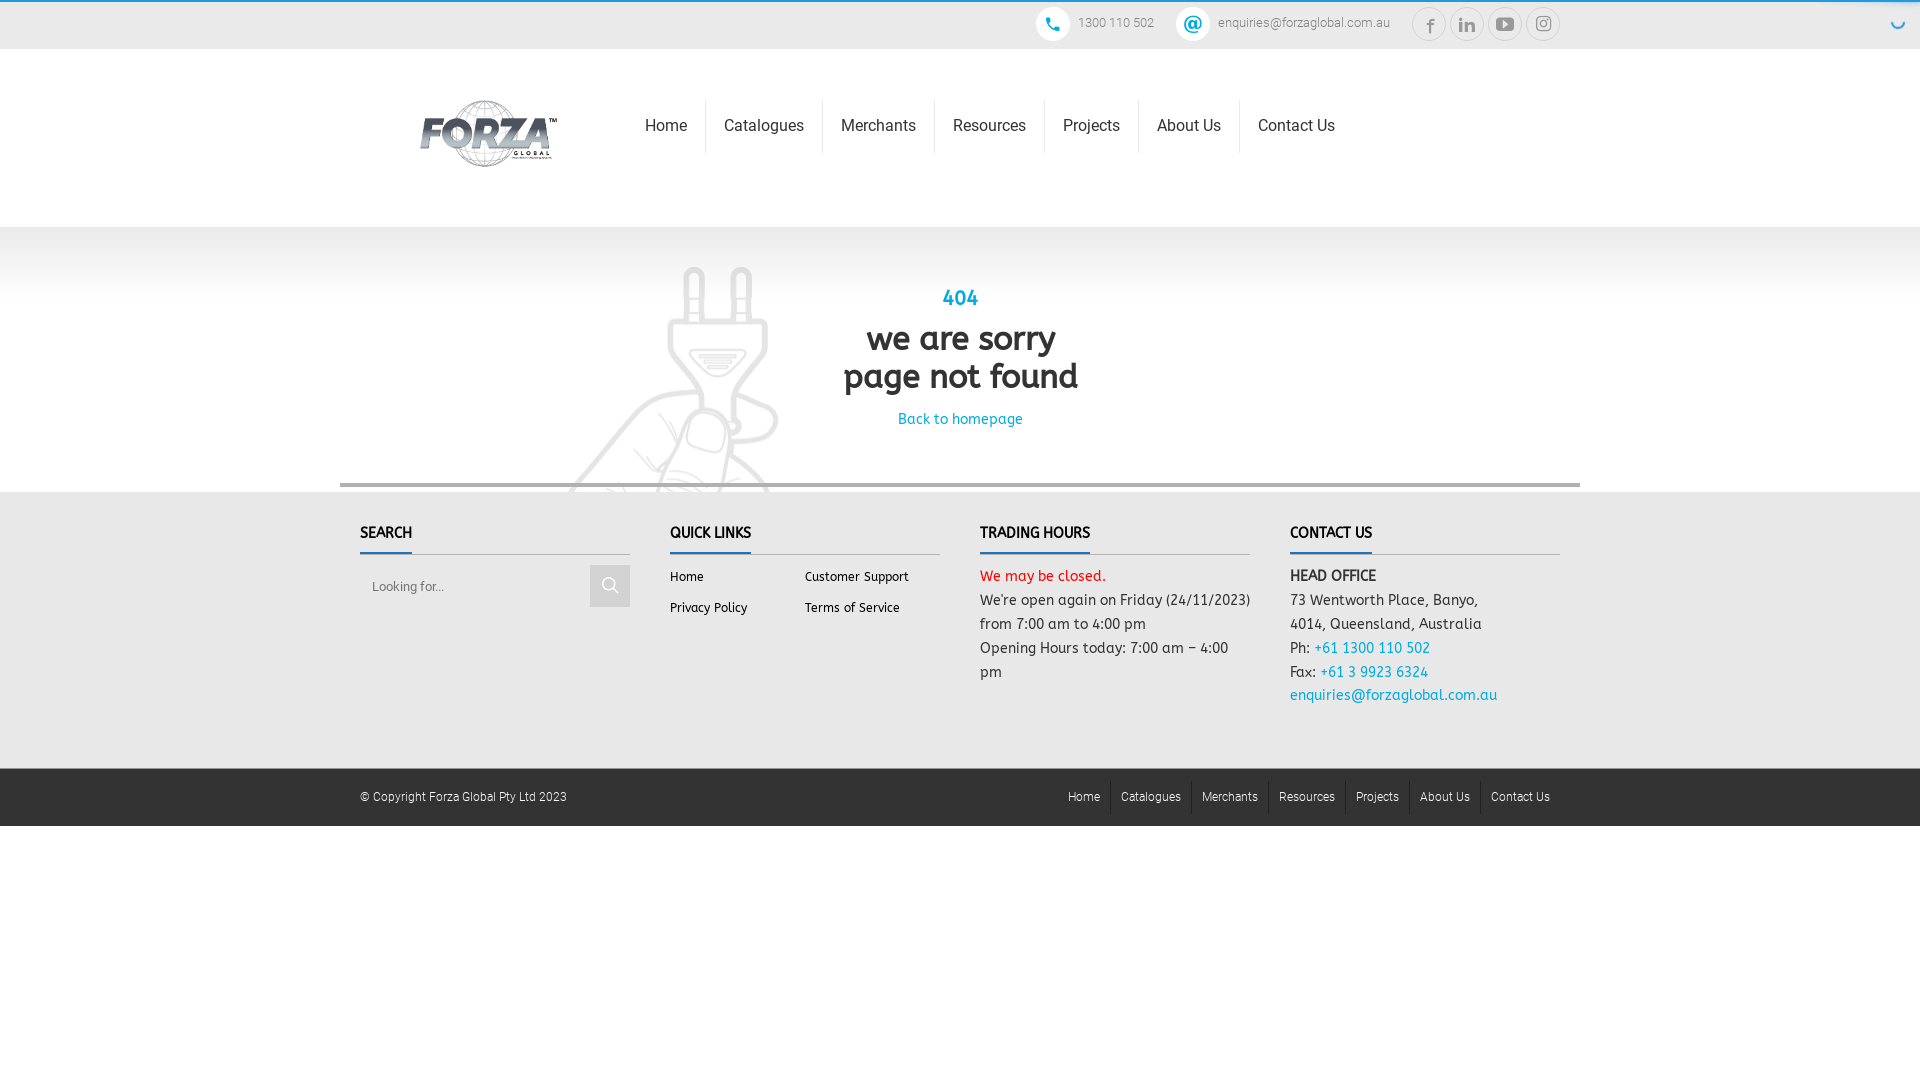 This screenshot has width=1920, height=1080. I want to click on Home, so click(666, 126).